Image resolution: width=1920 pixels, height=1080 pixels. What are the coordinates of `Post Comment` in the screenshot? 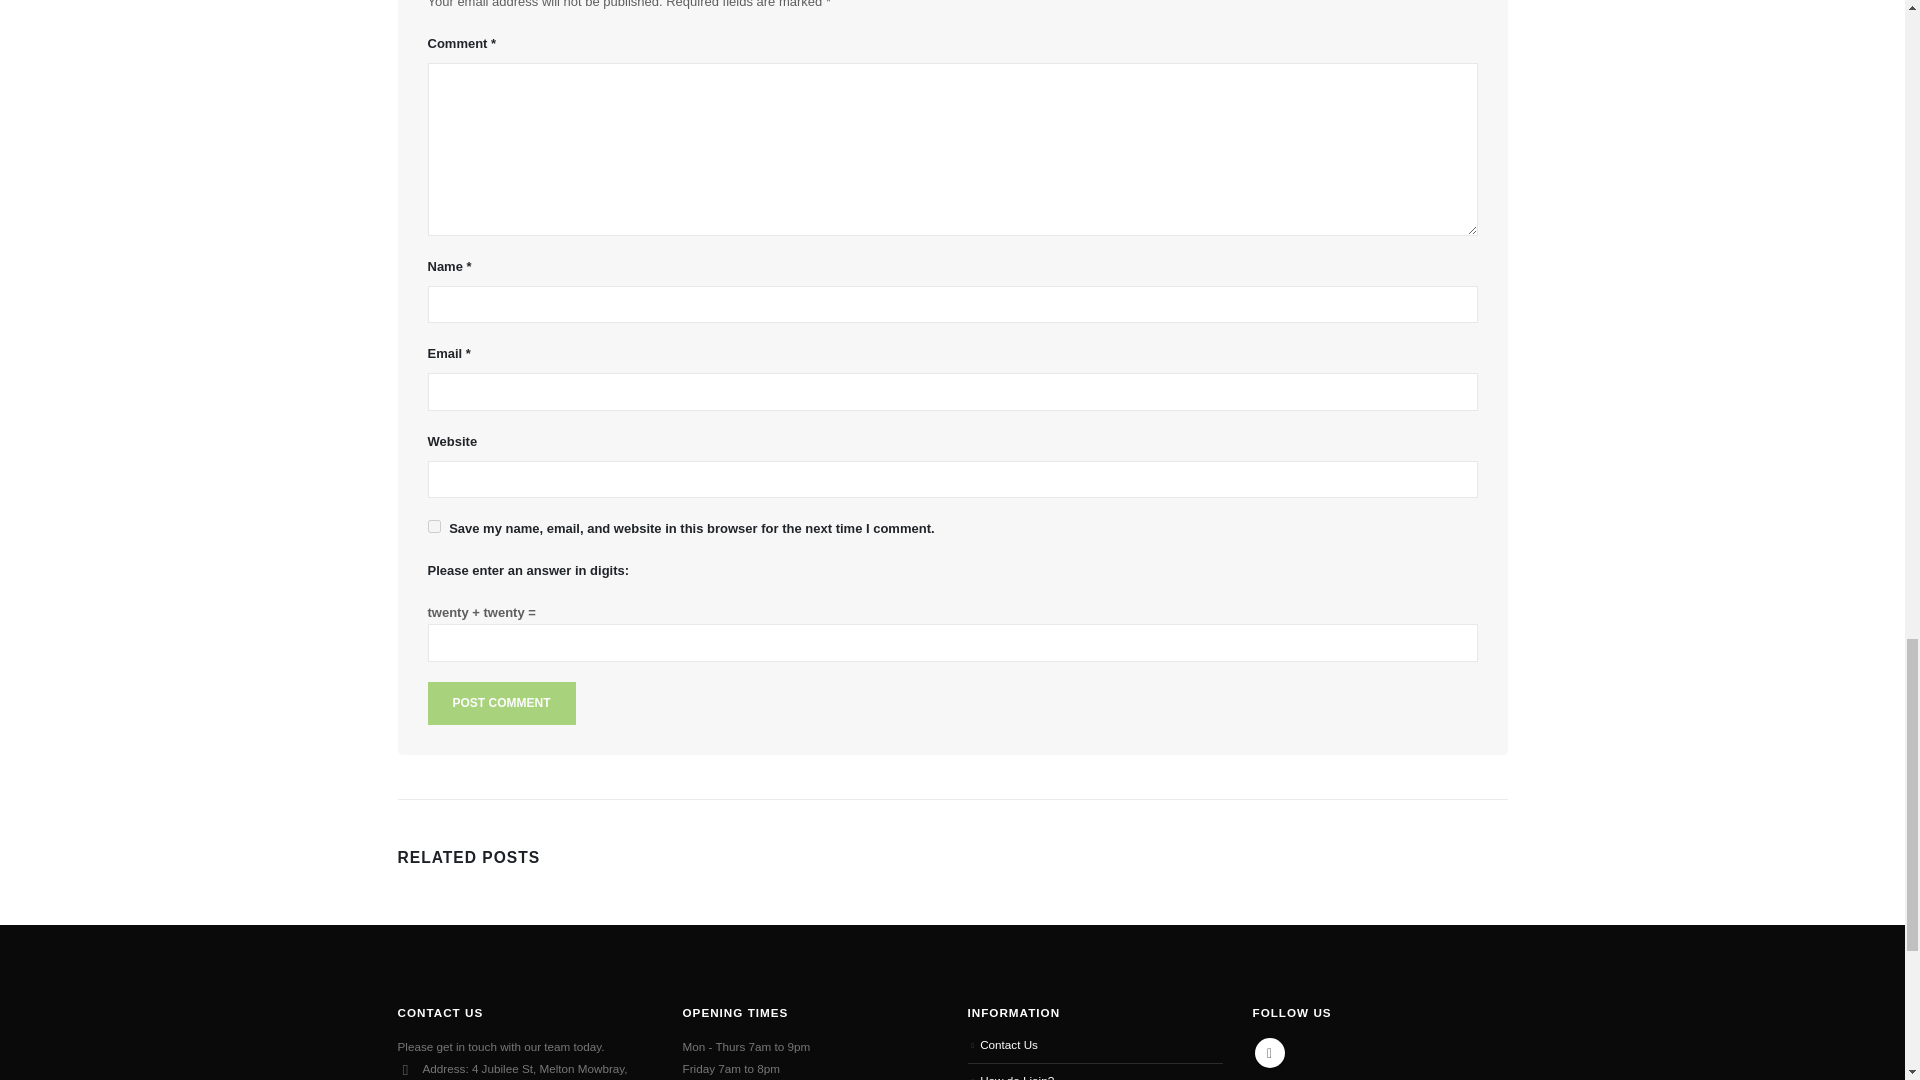 It's located at (502, 702).